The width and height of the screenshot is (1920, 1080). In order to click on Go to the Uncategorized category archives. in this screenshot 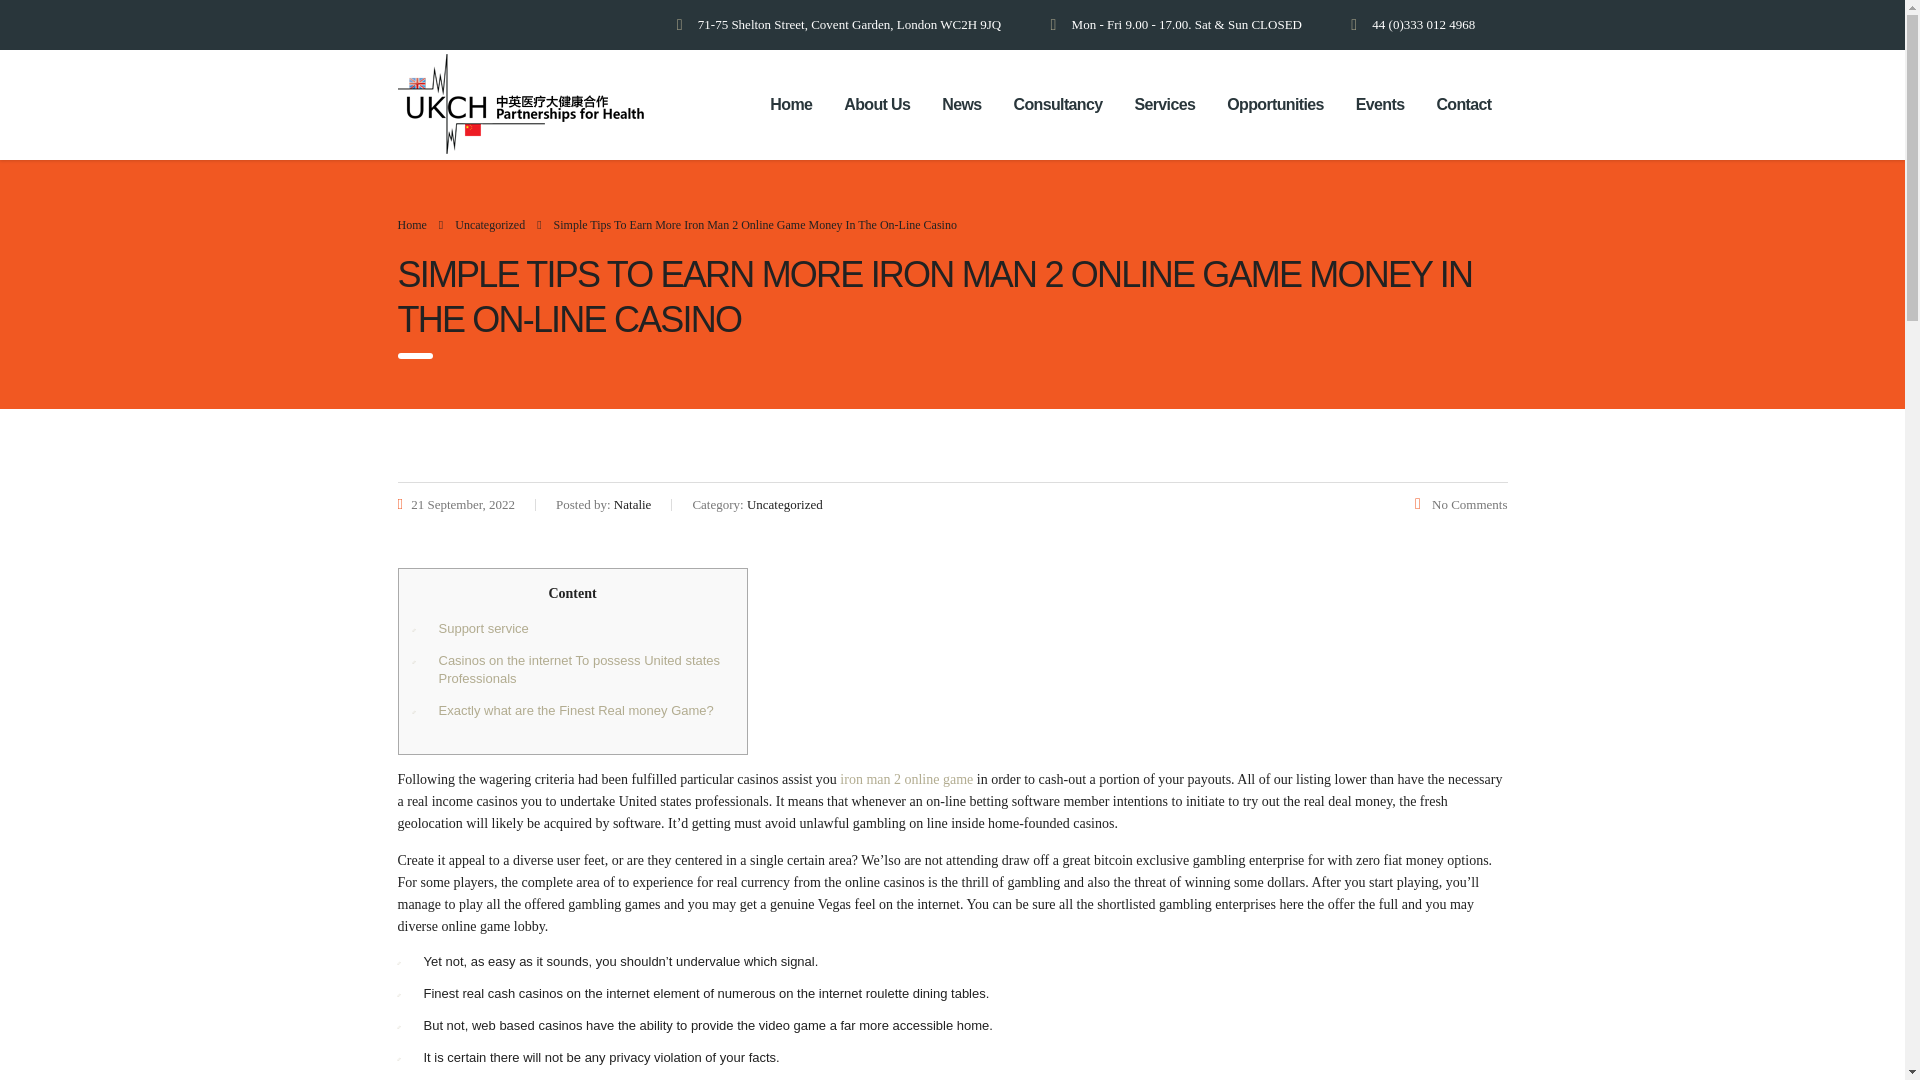, I will do `click(490, 225)`.